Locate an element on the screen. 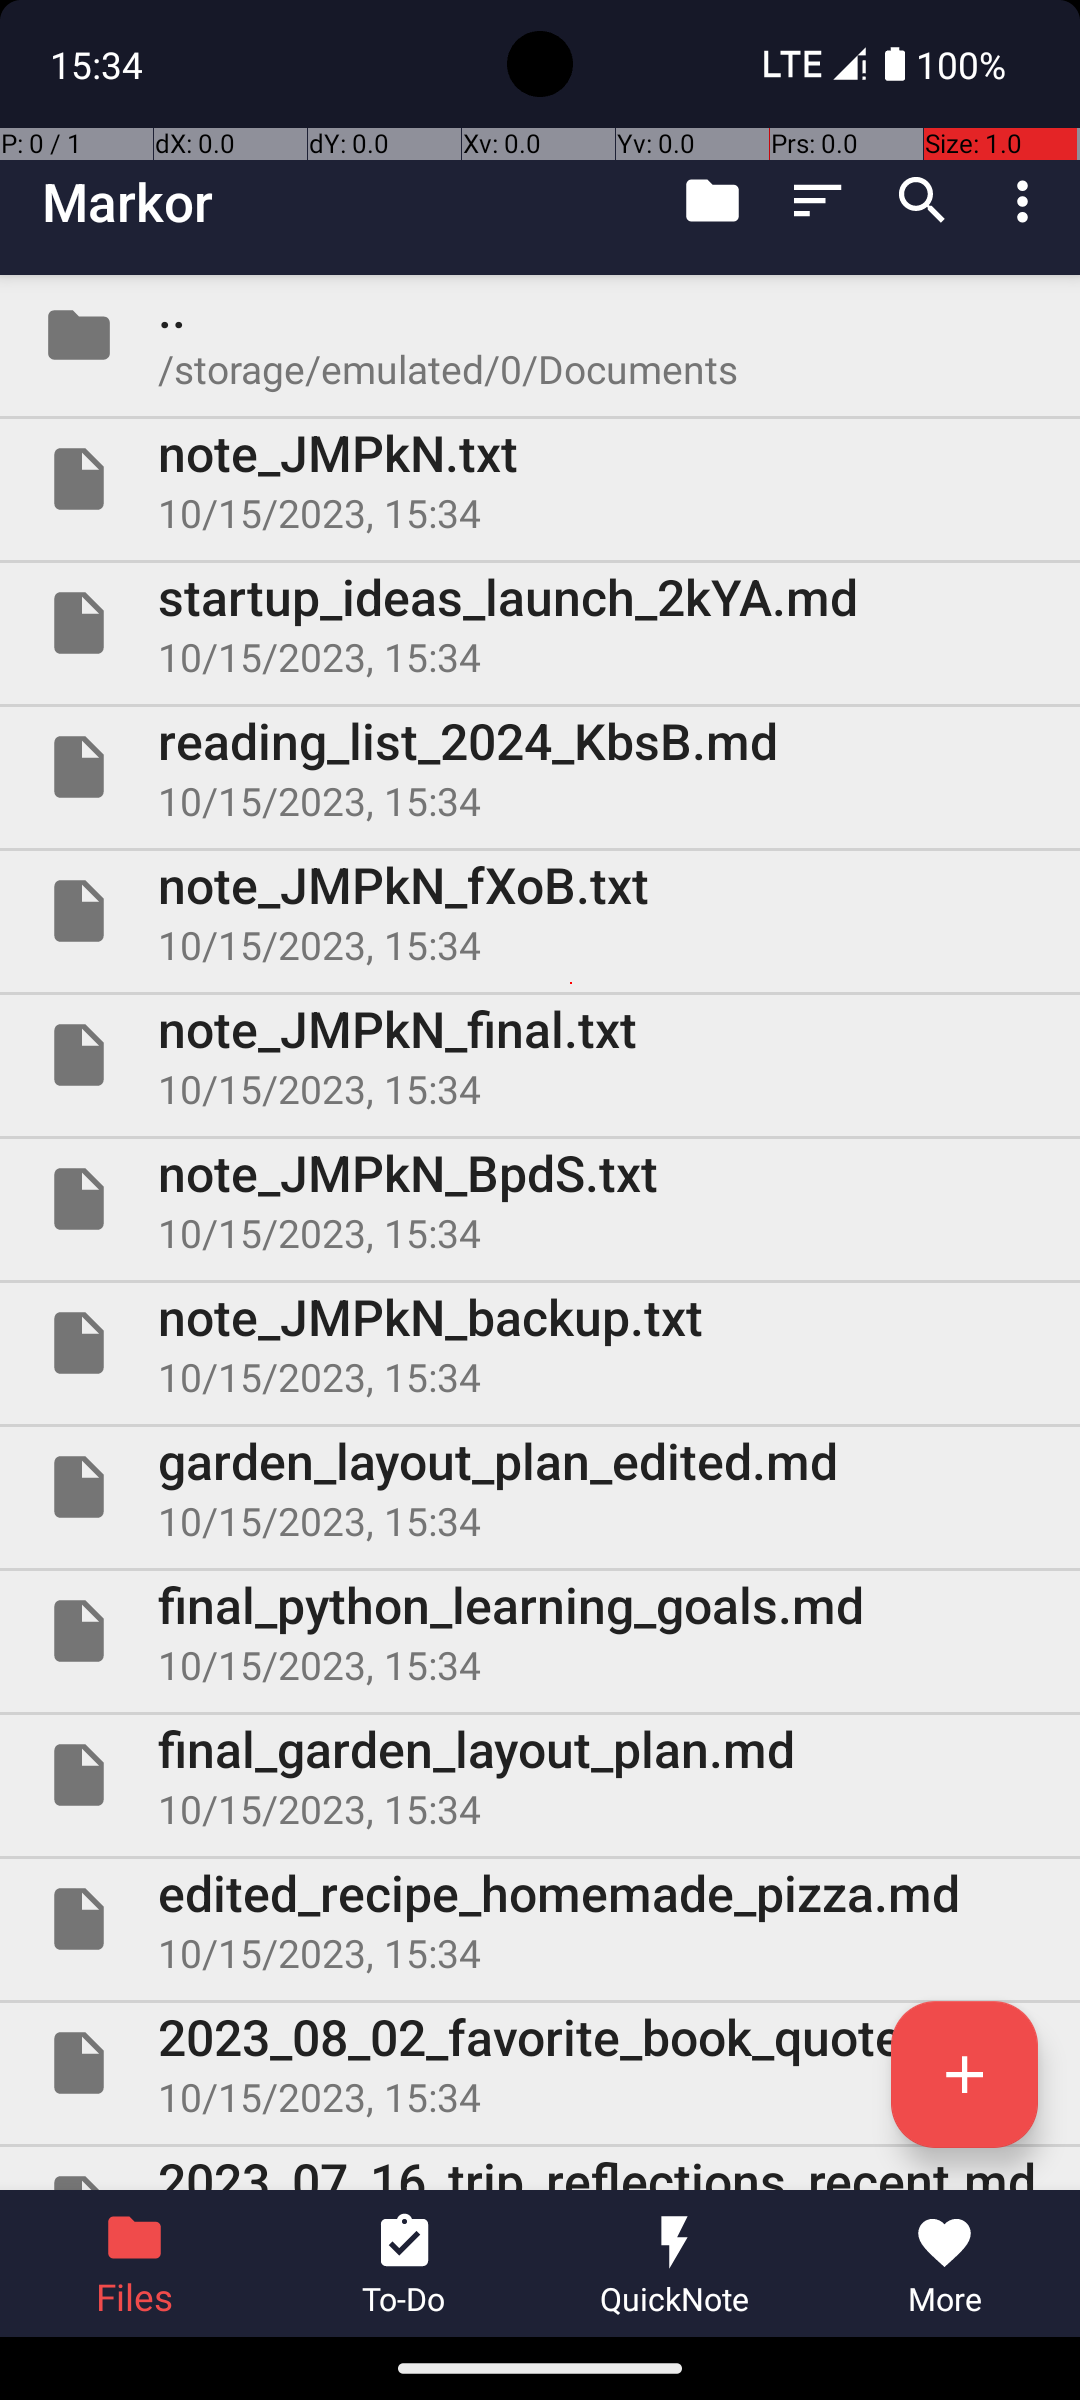 The height and width of the screenshot is (2400, 1080). File note_JMPkN.txt  is located at coordinates (540, 479).